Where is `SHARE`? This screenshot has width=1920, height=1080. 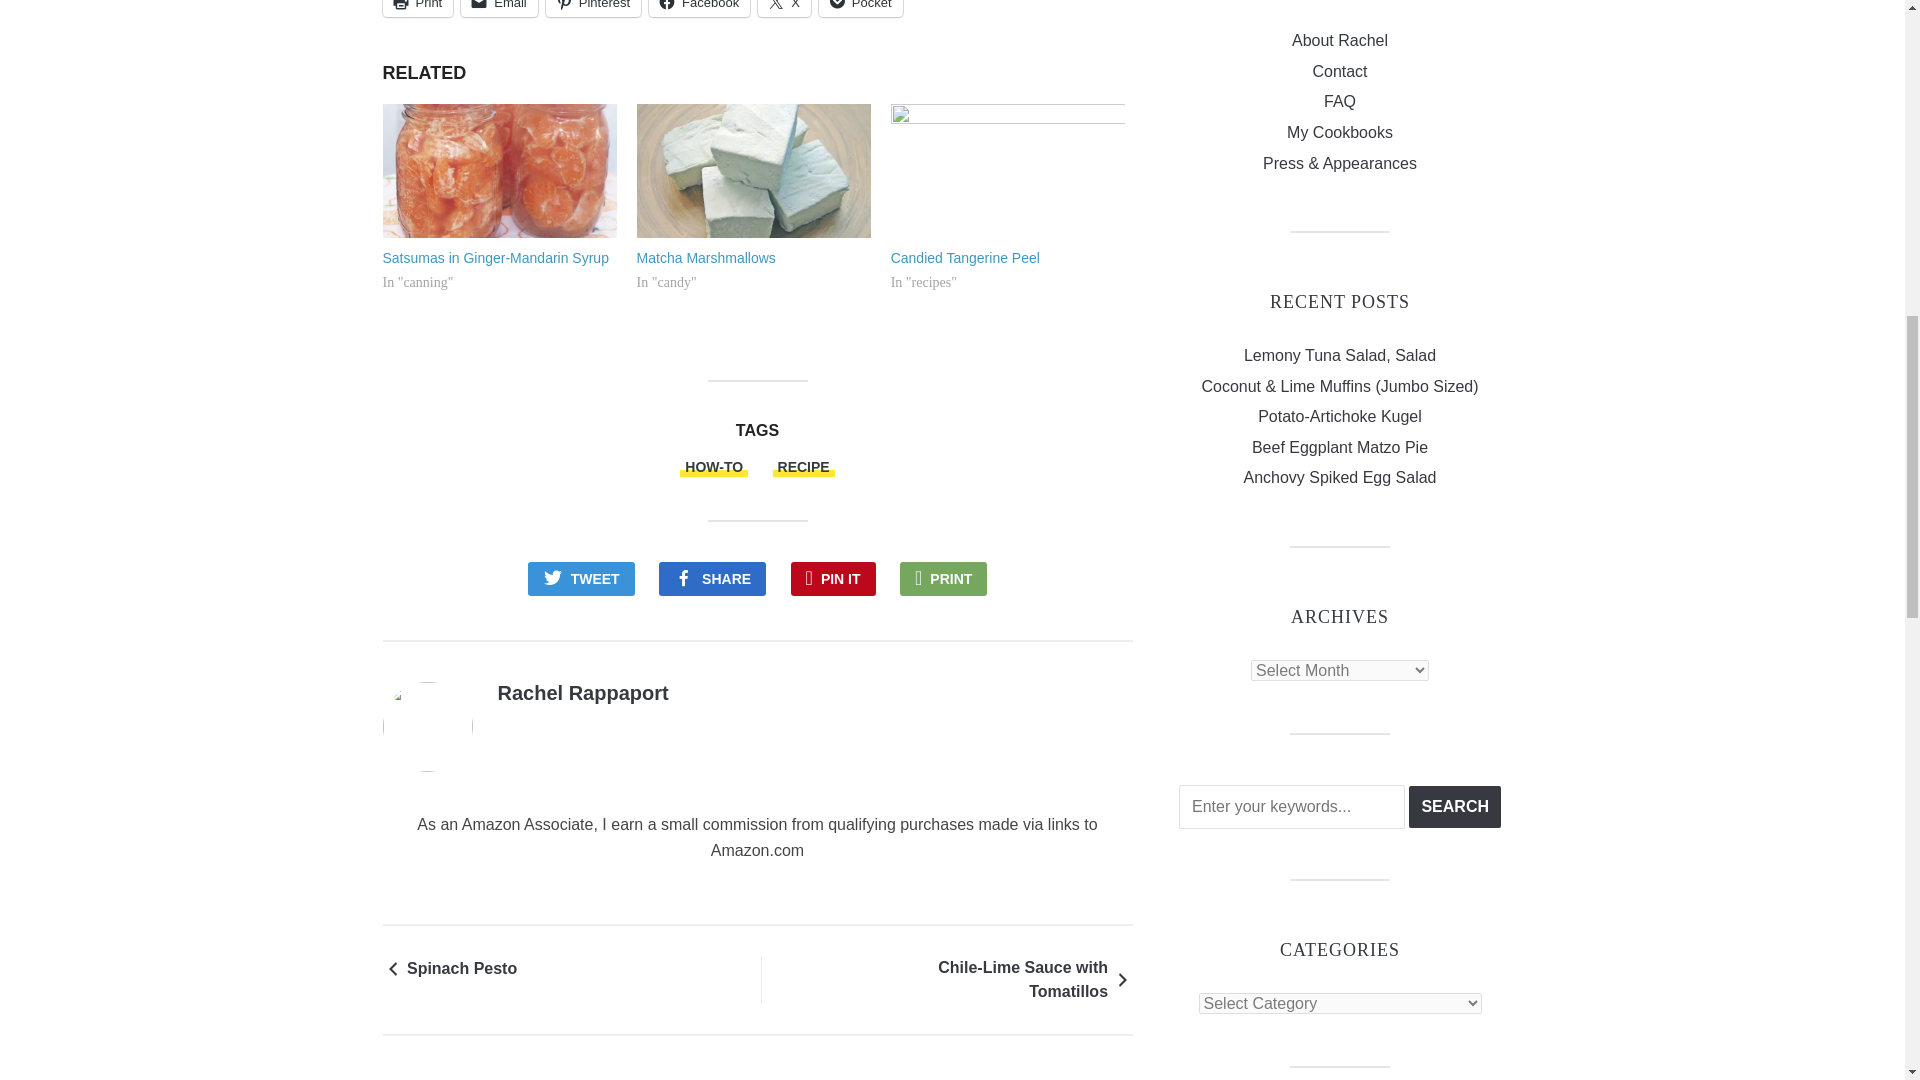
SHARE is located at coordinates (712, 578).